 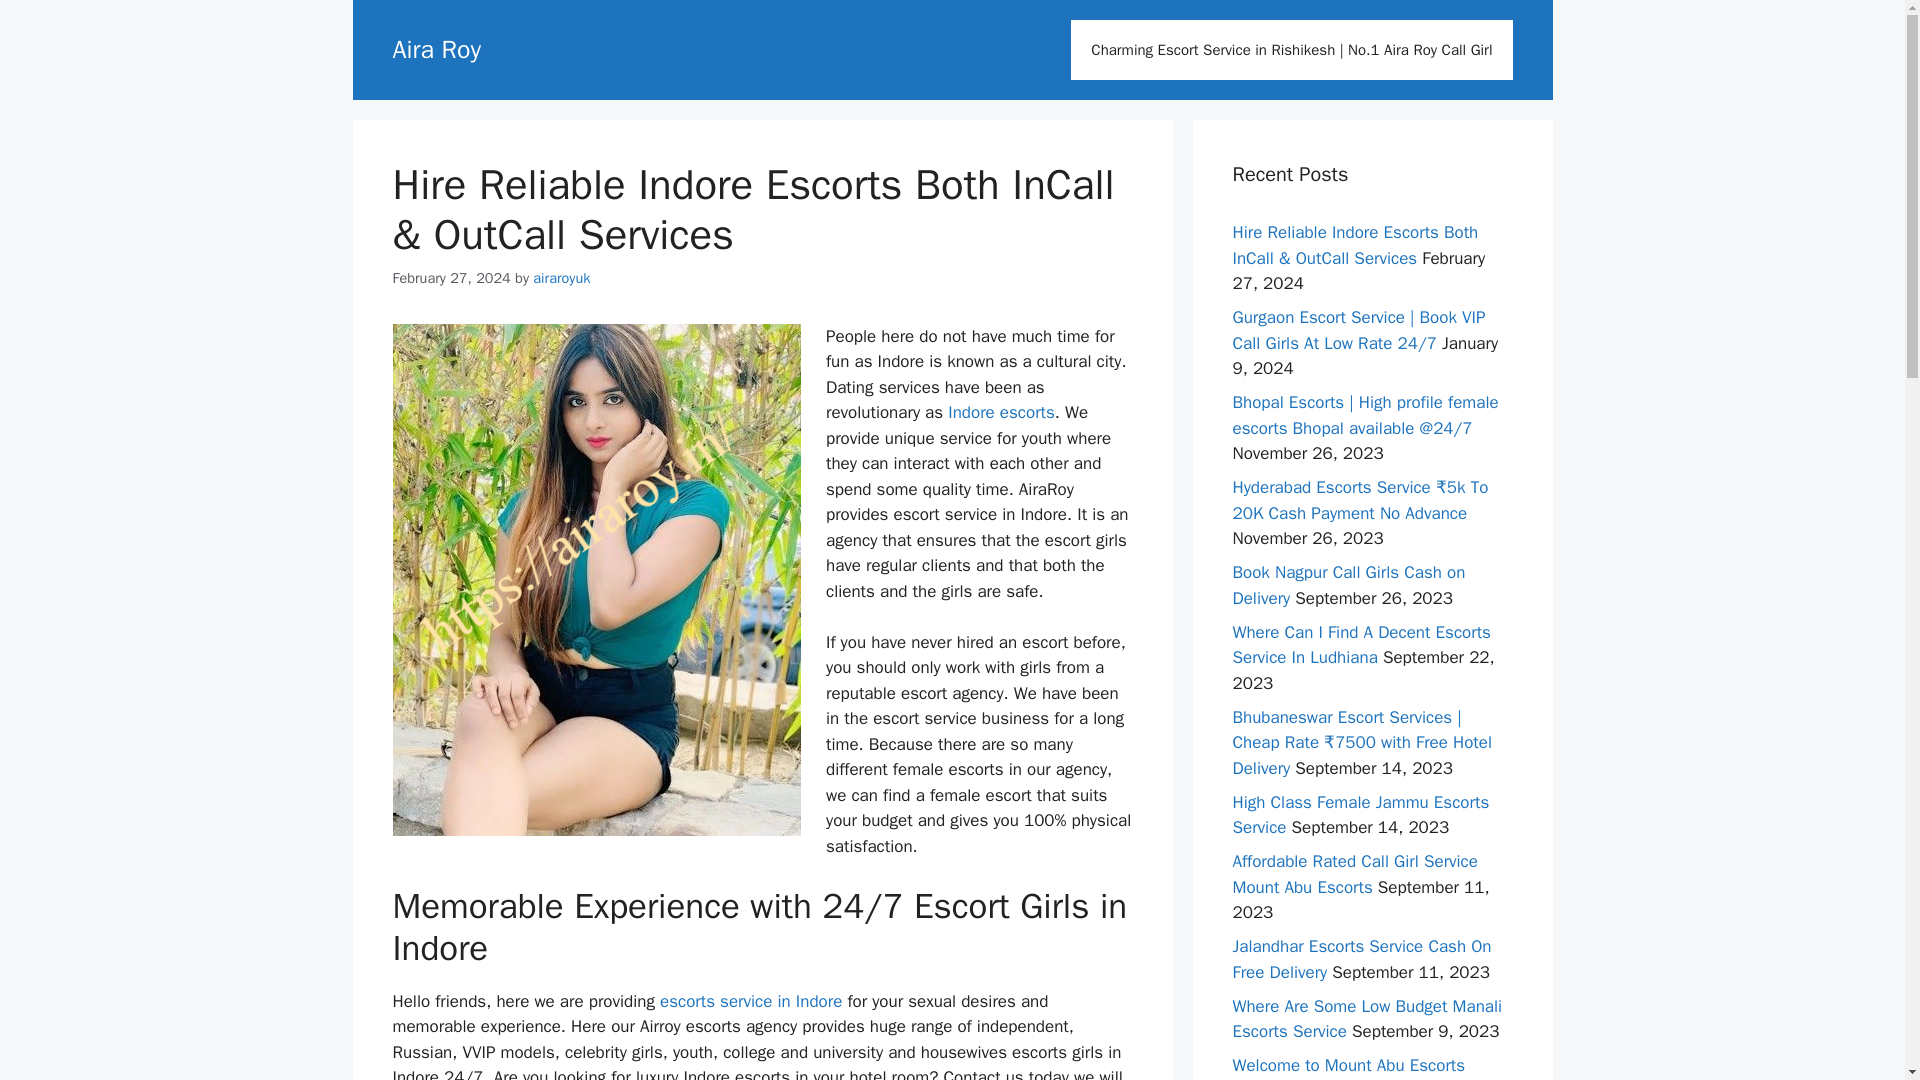 What do you see at coordinates (1360, 645) in the screenshot?
I see `Where Can I Find A Decent Escorts Service In Ludhiana` at bounding box center [1360, 645].